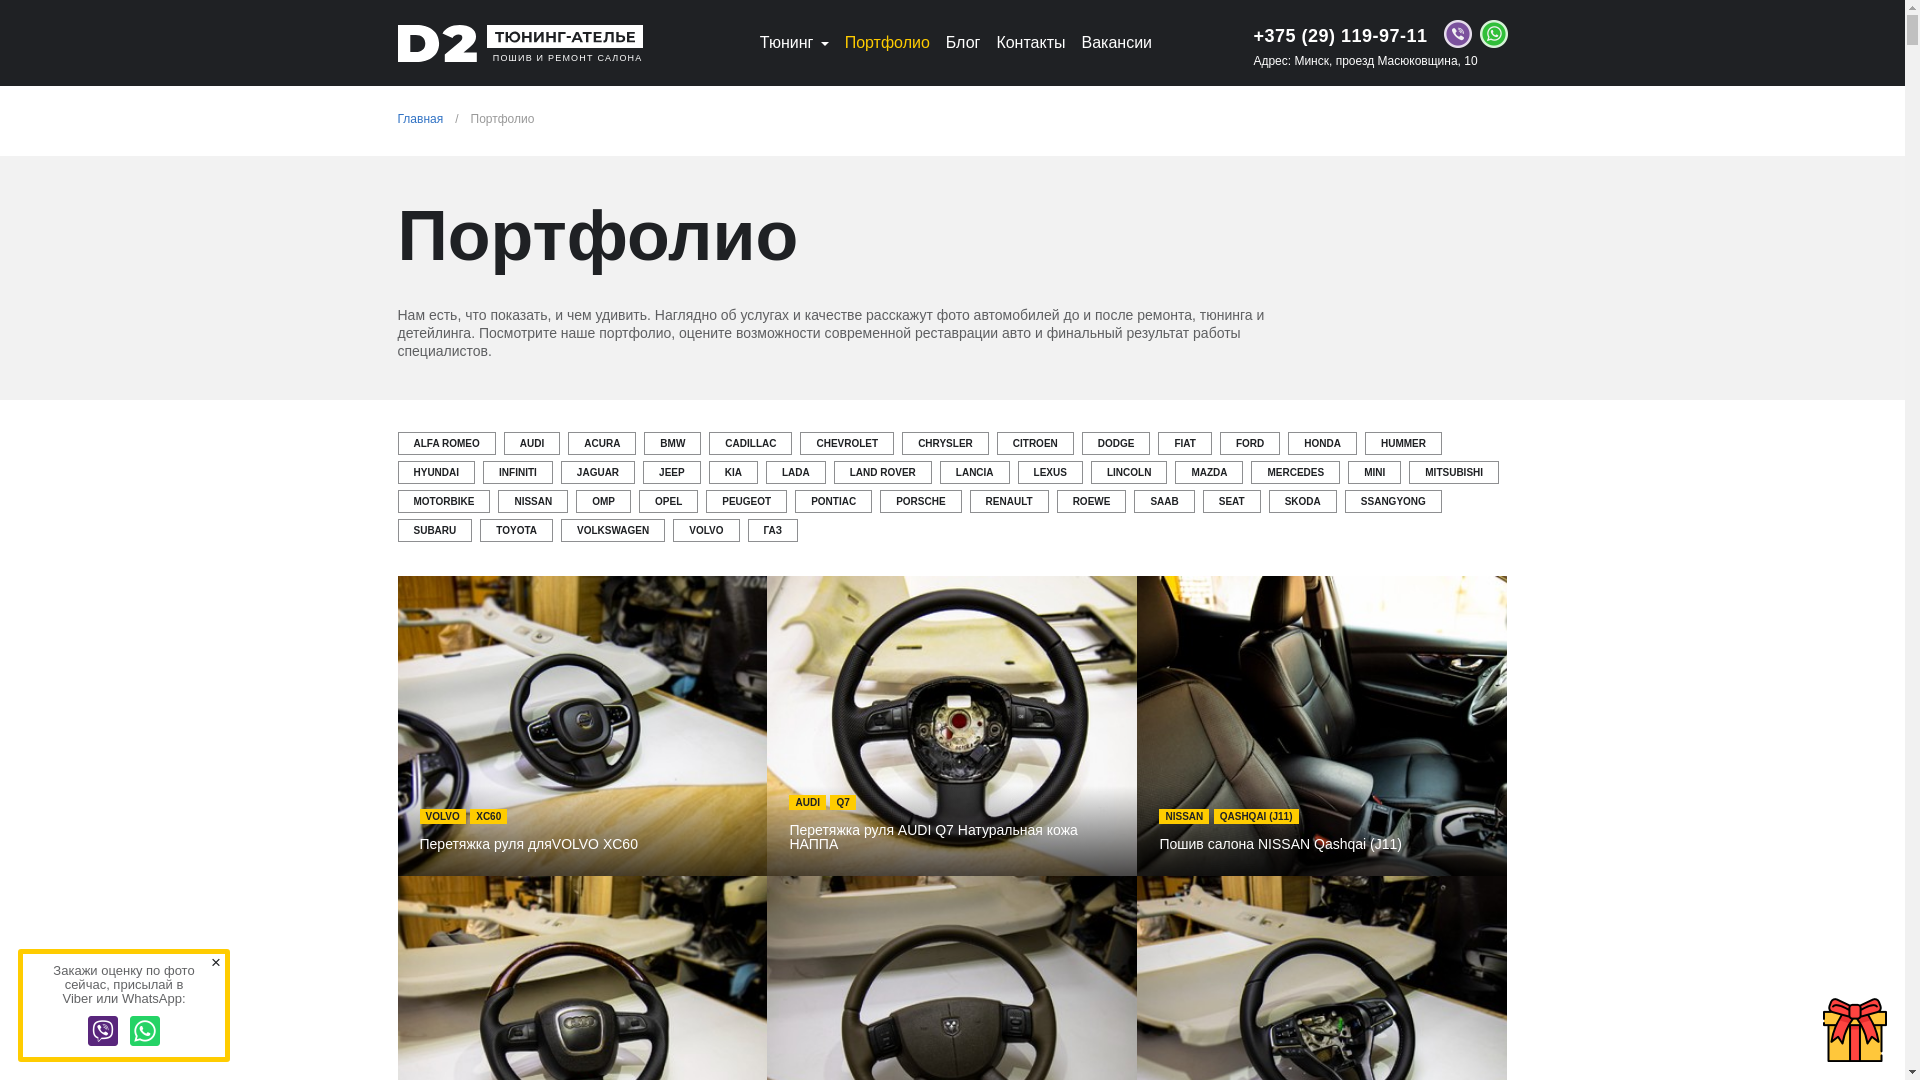 The image size is (1920, 1080). I want to click on CHEVROLET, so click(847, 444).